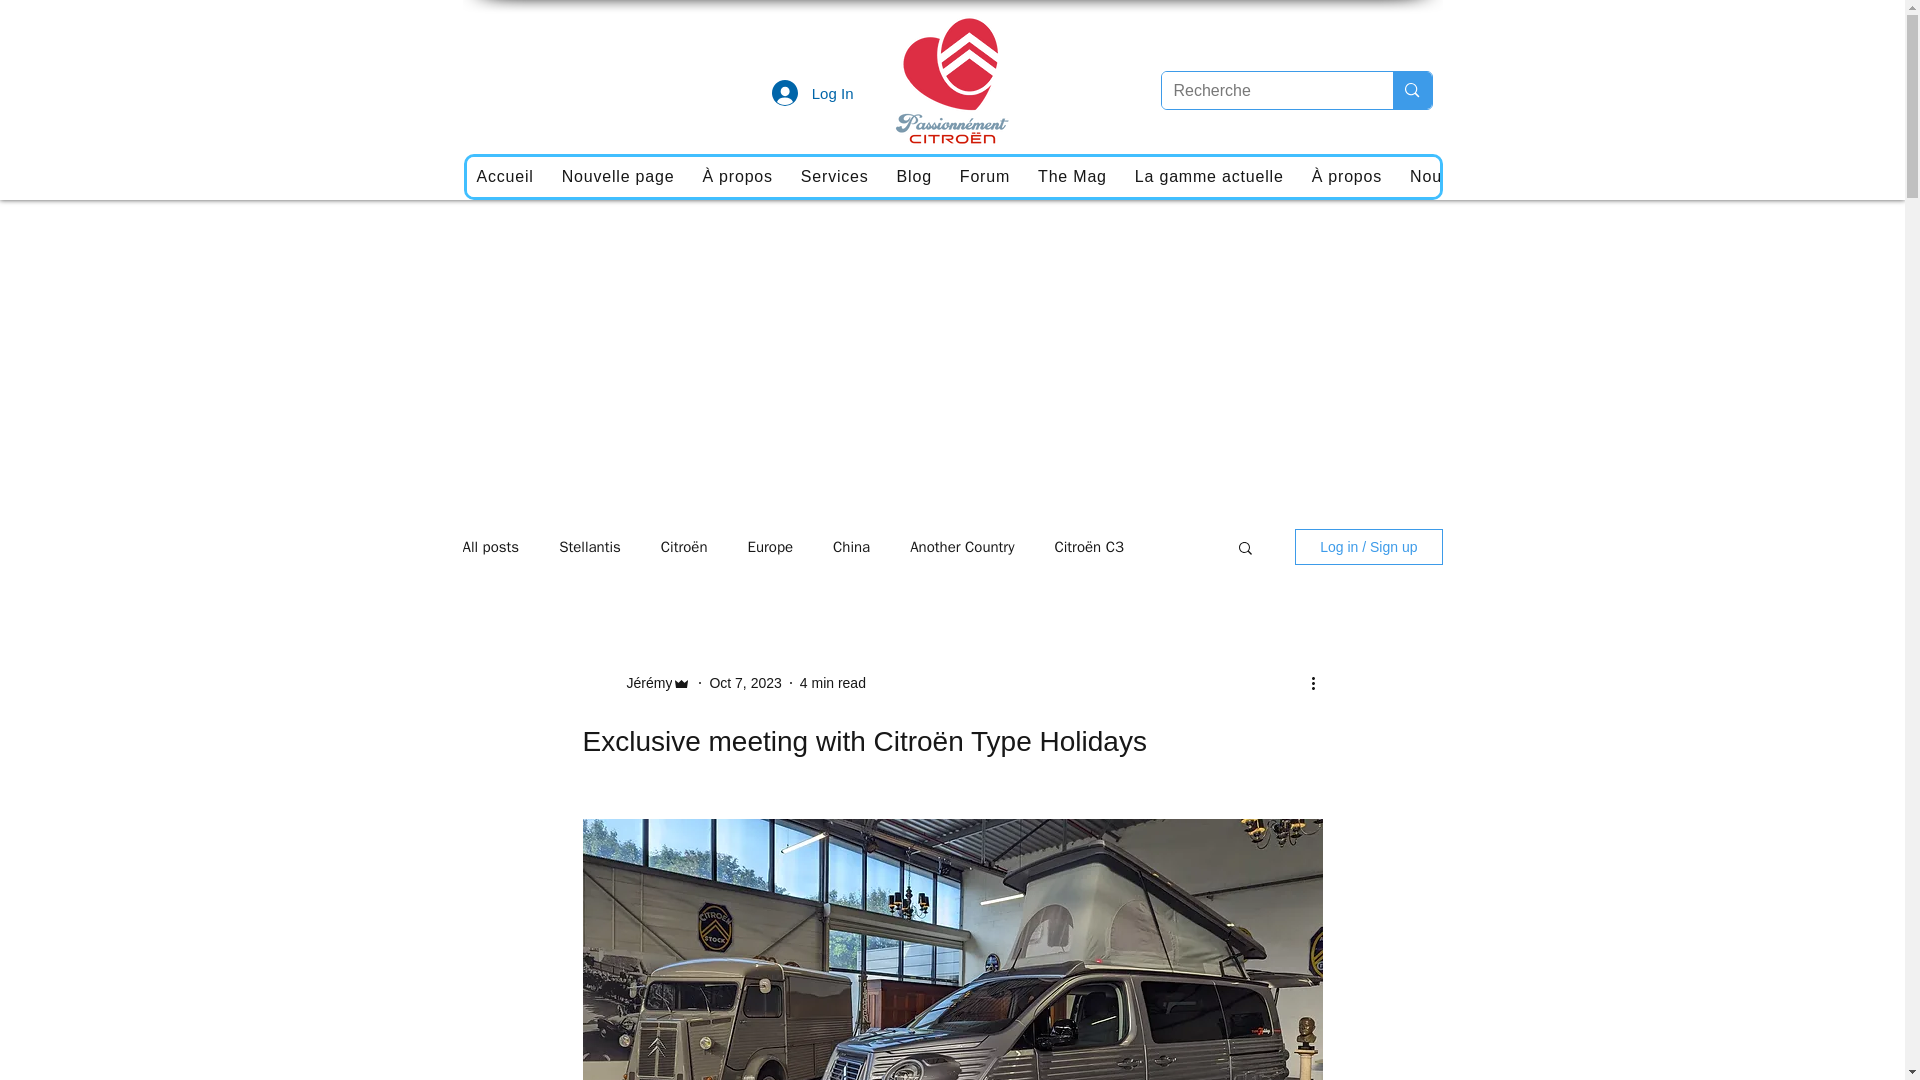 The height and width of the screenshot is (1080, 1920). I want to click on Accueil, so click(504, 176).